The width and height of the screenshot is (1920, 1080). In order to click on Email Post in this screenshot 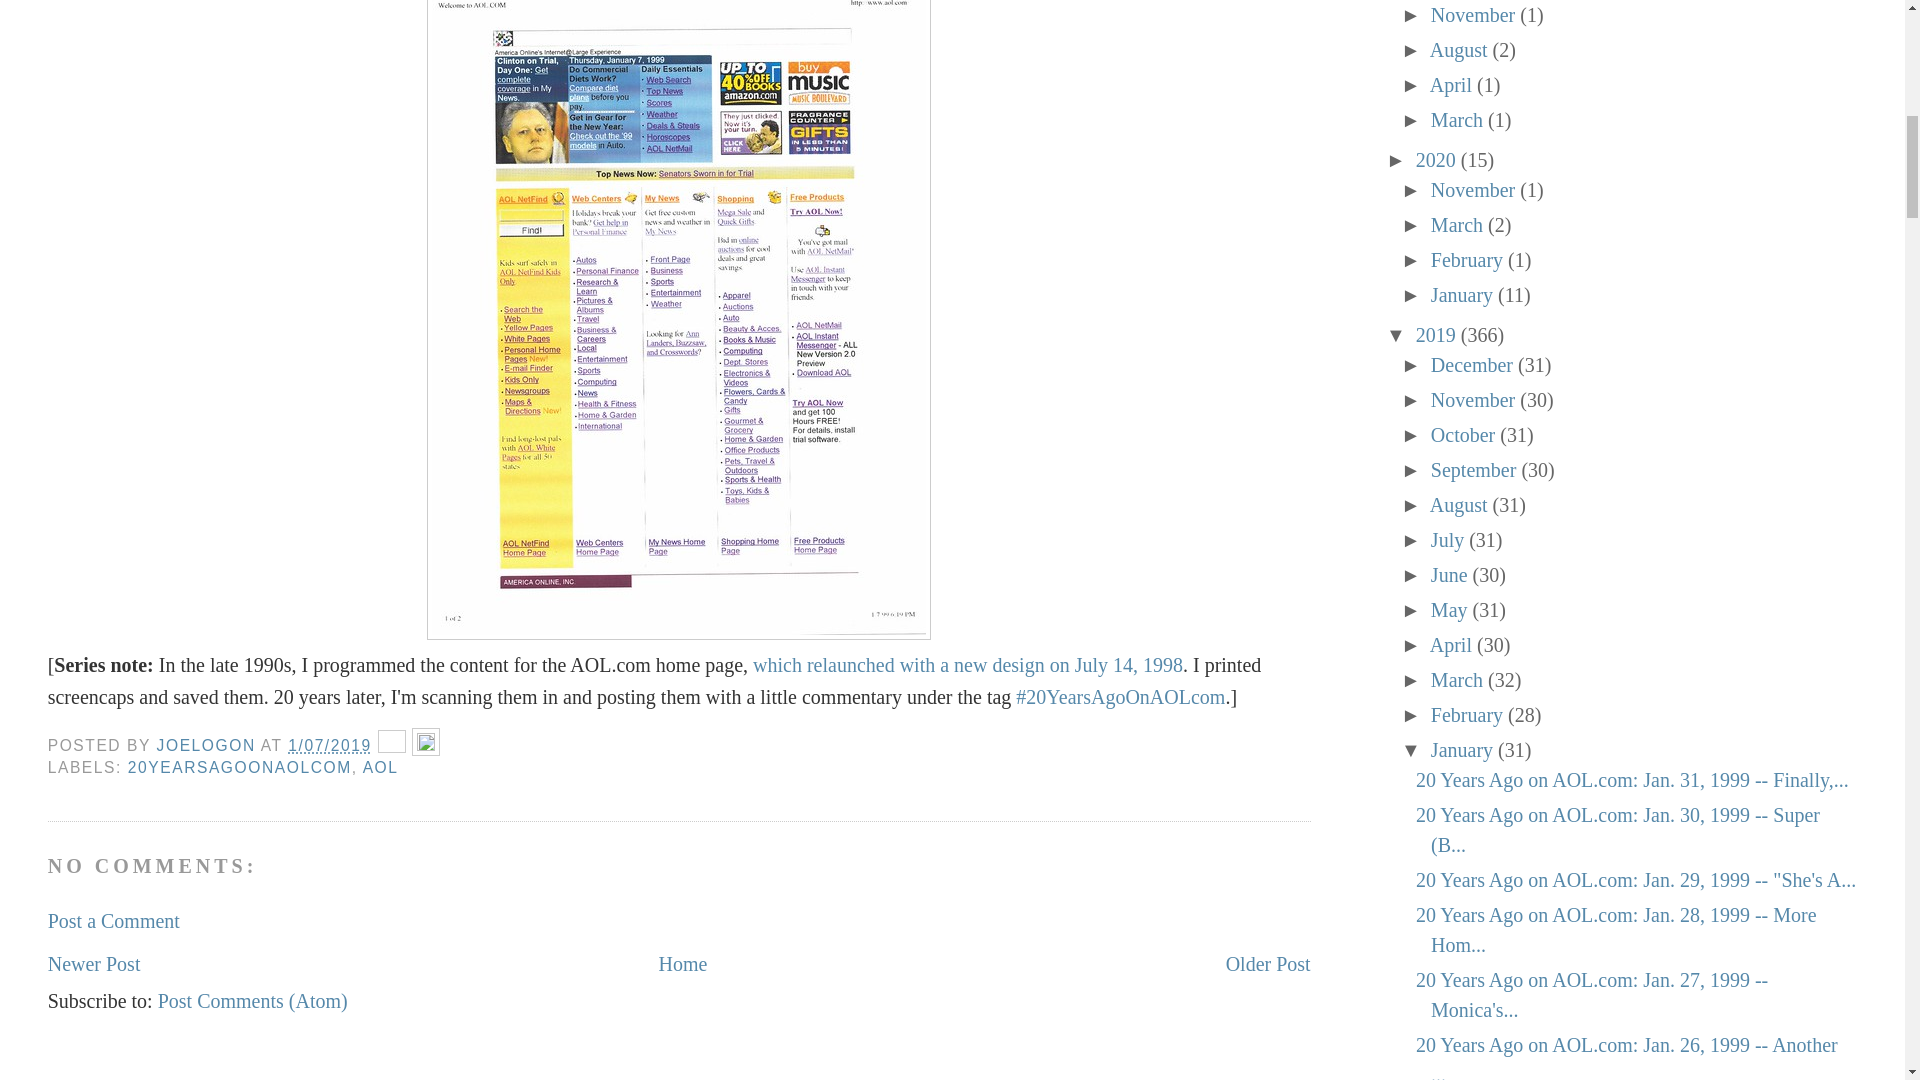, I will do `click(395, 744)`.